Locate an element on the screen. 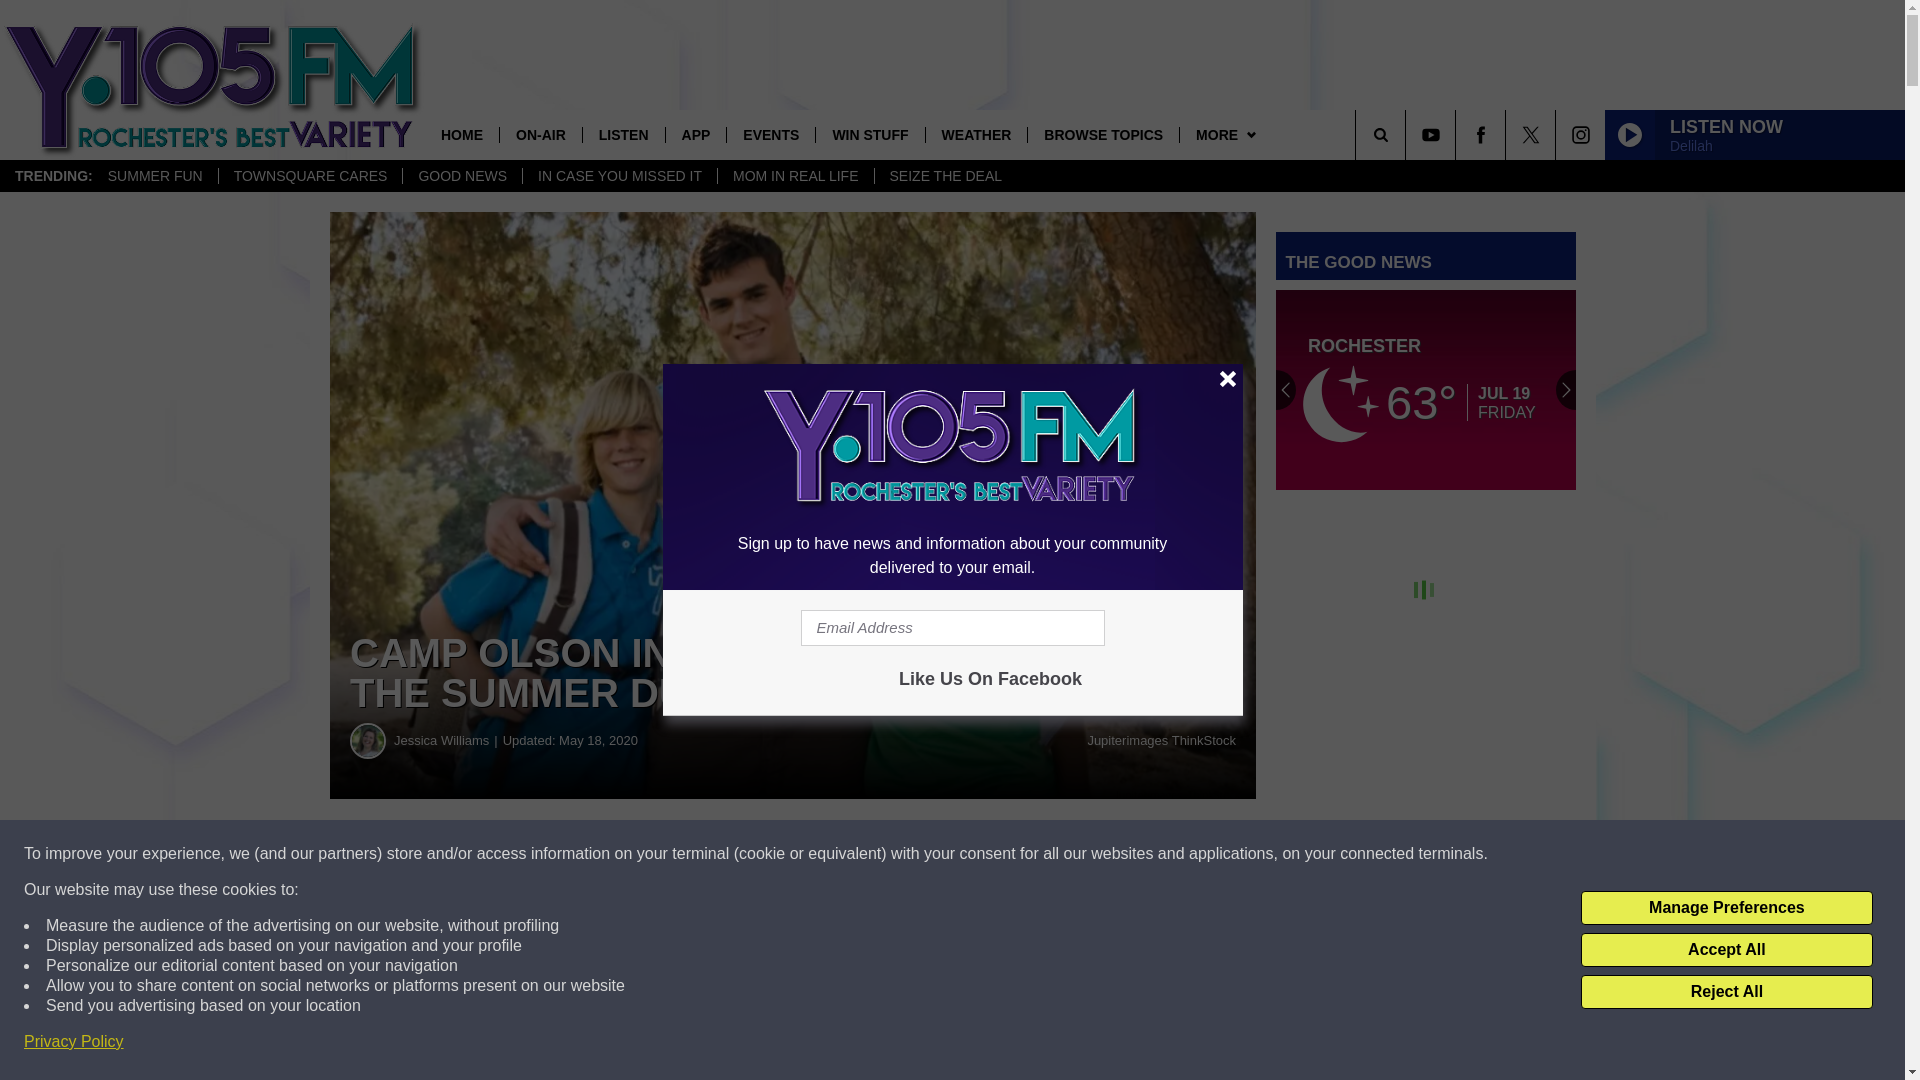 The image size is (1920, 1080). MOM IN REAL LIFE is located at coordinates (794, 176).